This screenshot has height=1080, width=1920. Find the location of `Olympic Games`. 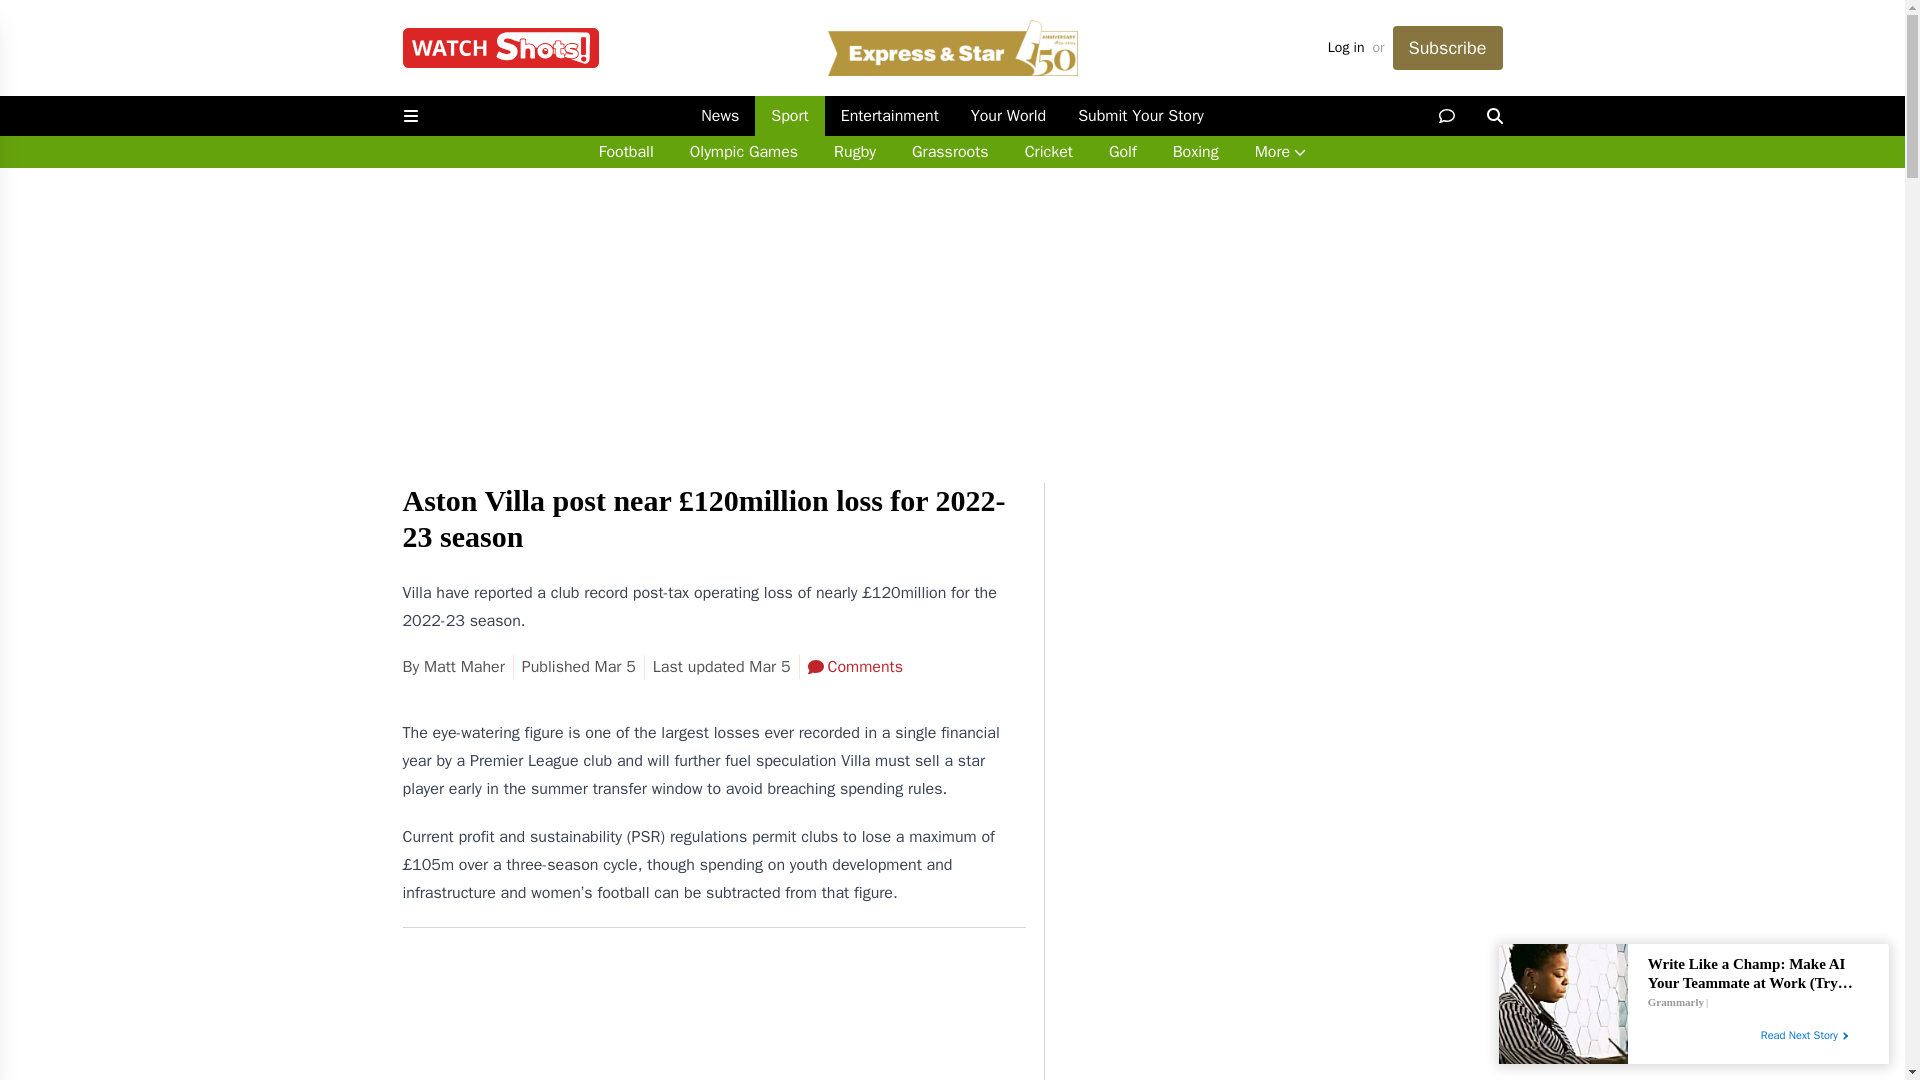

Olympic Games is located at coordinates (744, 152).